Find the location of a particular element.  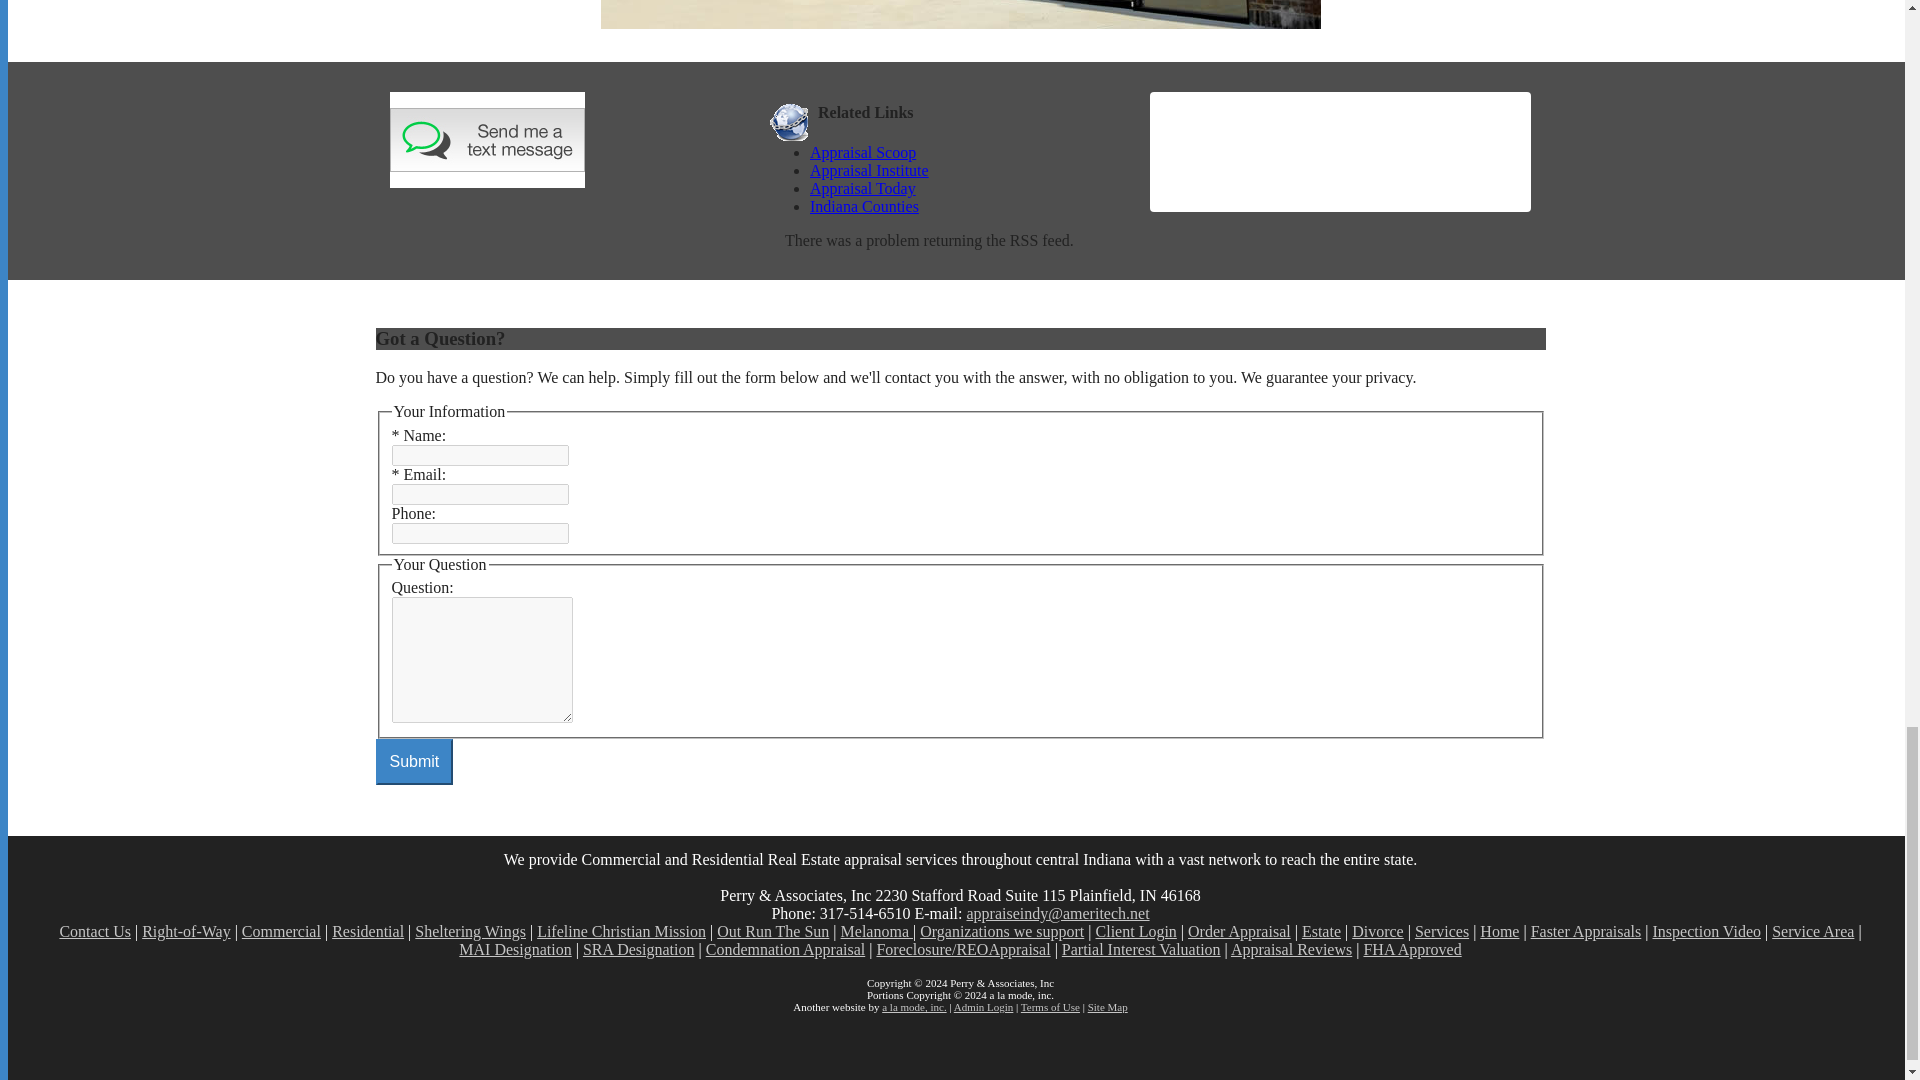

Indiana Counties is located at coordinates (966, 206).